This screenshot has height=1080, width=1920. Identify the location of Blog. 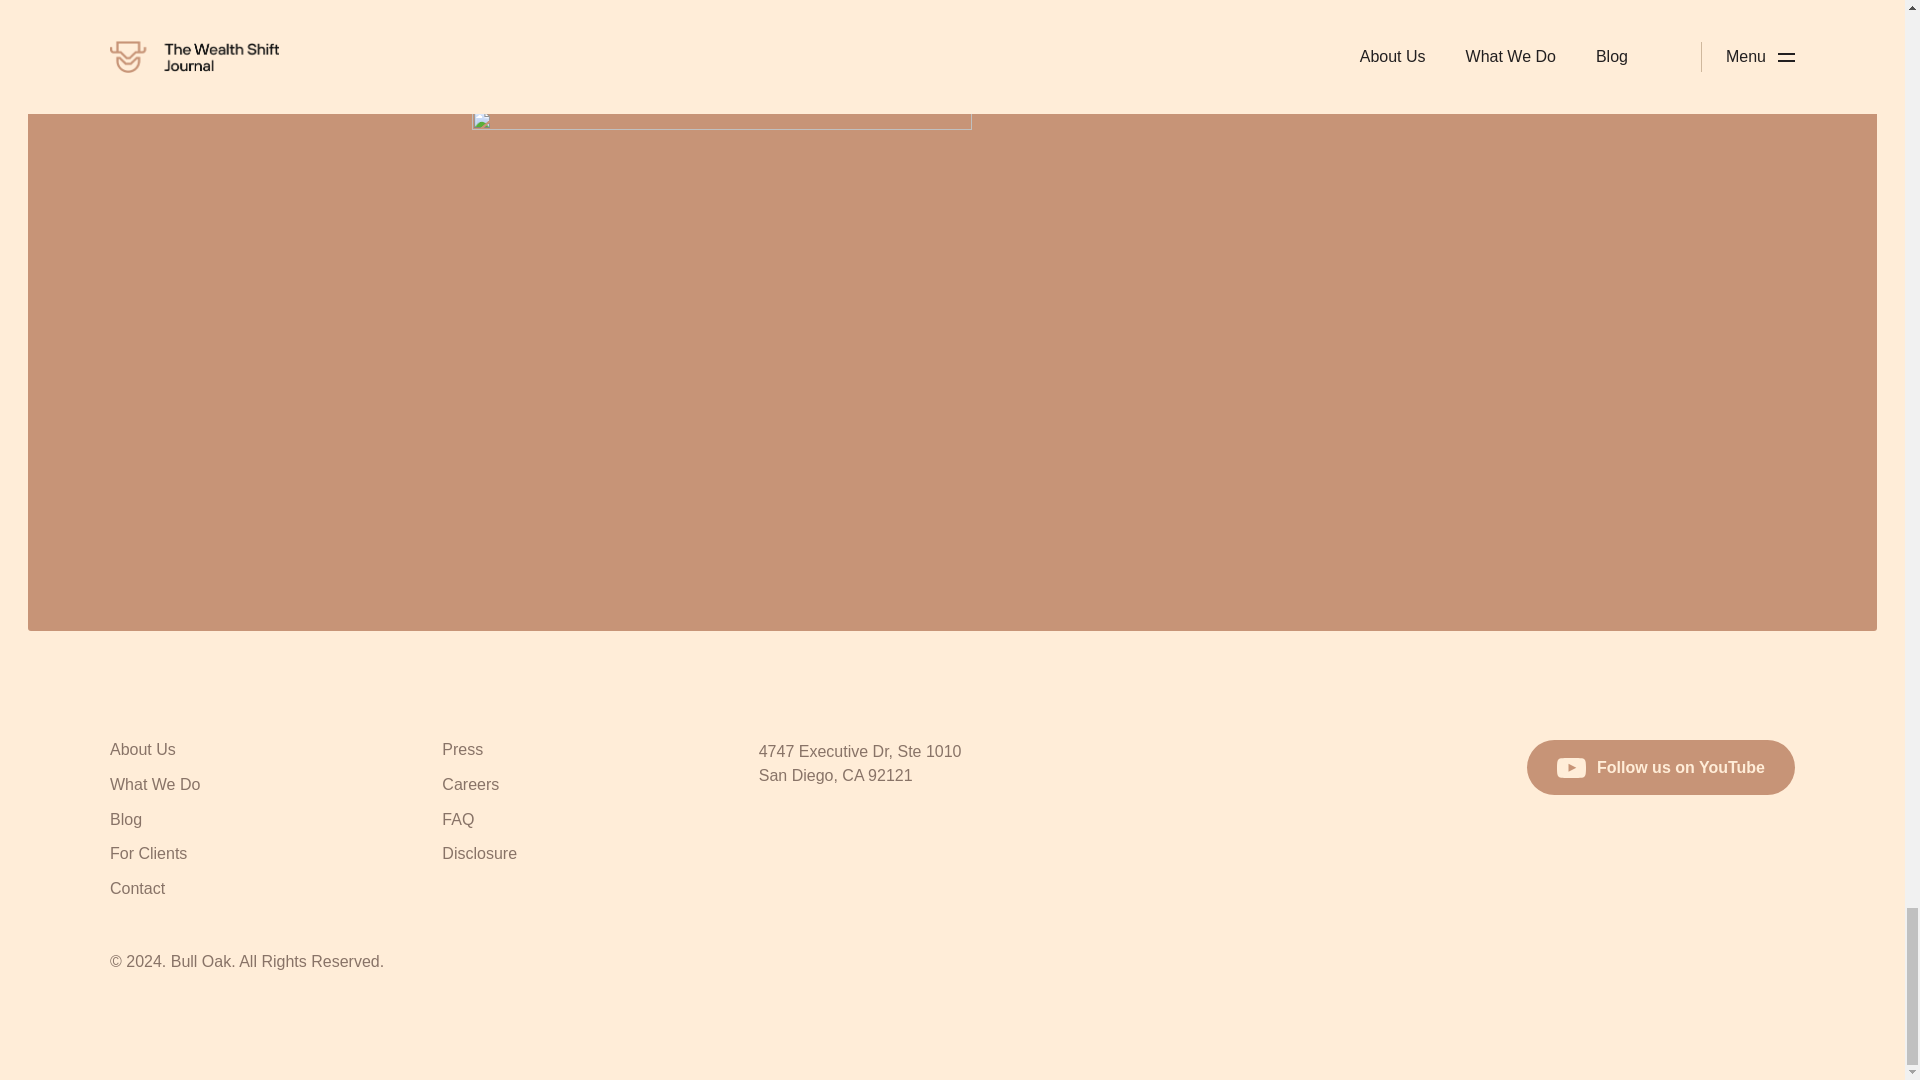
(126, 822).